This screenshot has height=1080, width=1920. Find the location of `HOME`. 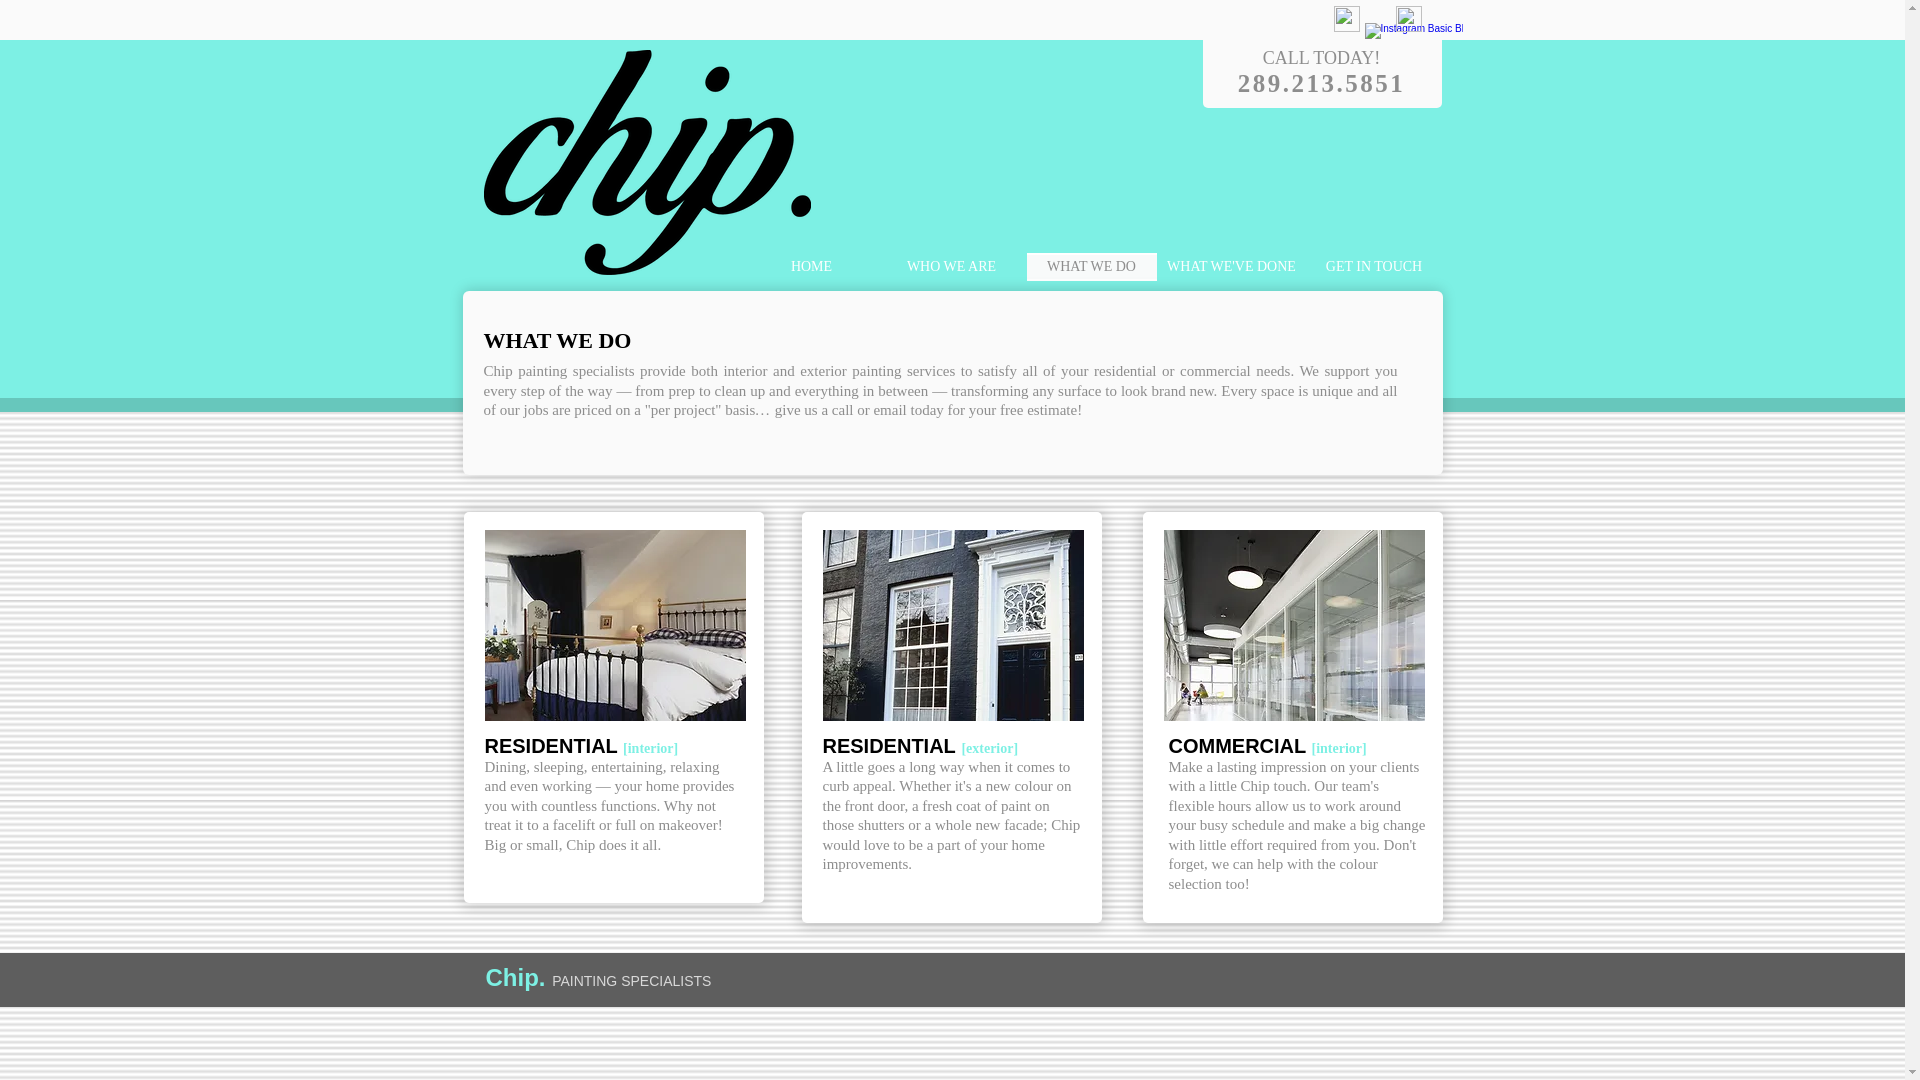

HOME is located at coordinates (811, 266).